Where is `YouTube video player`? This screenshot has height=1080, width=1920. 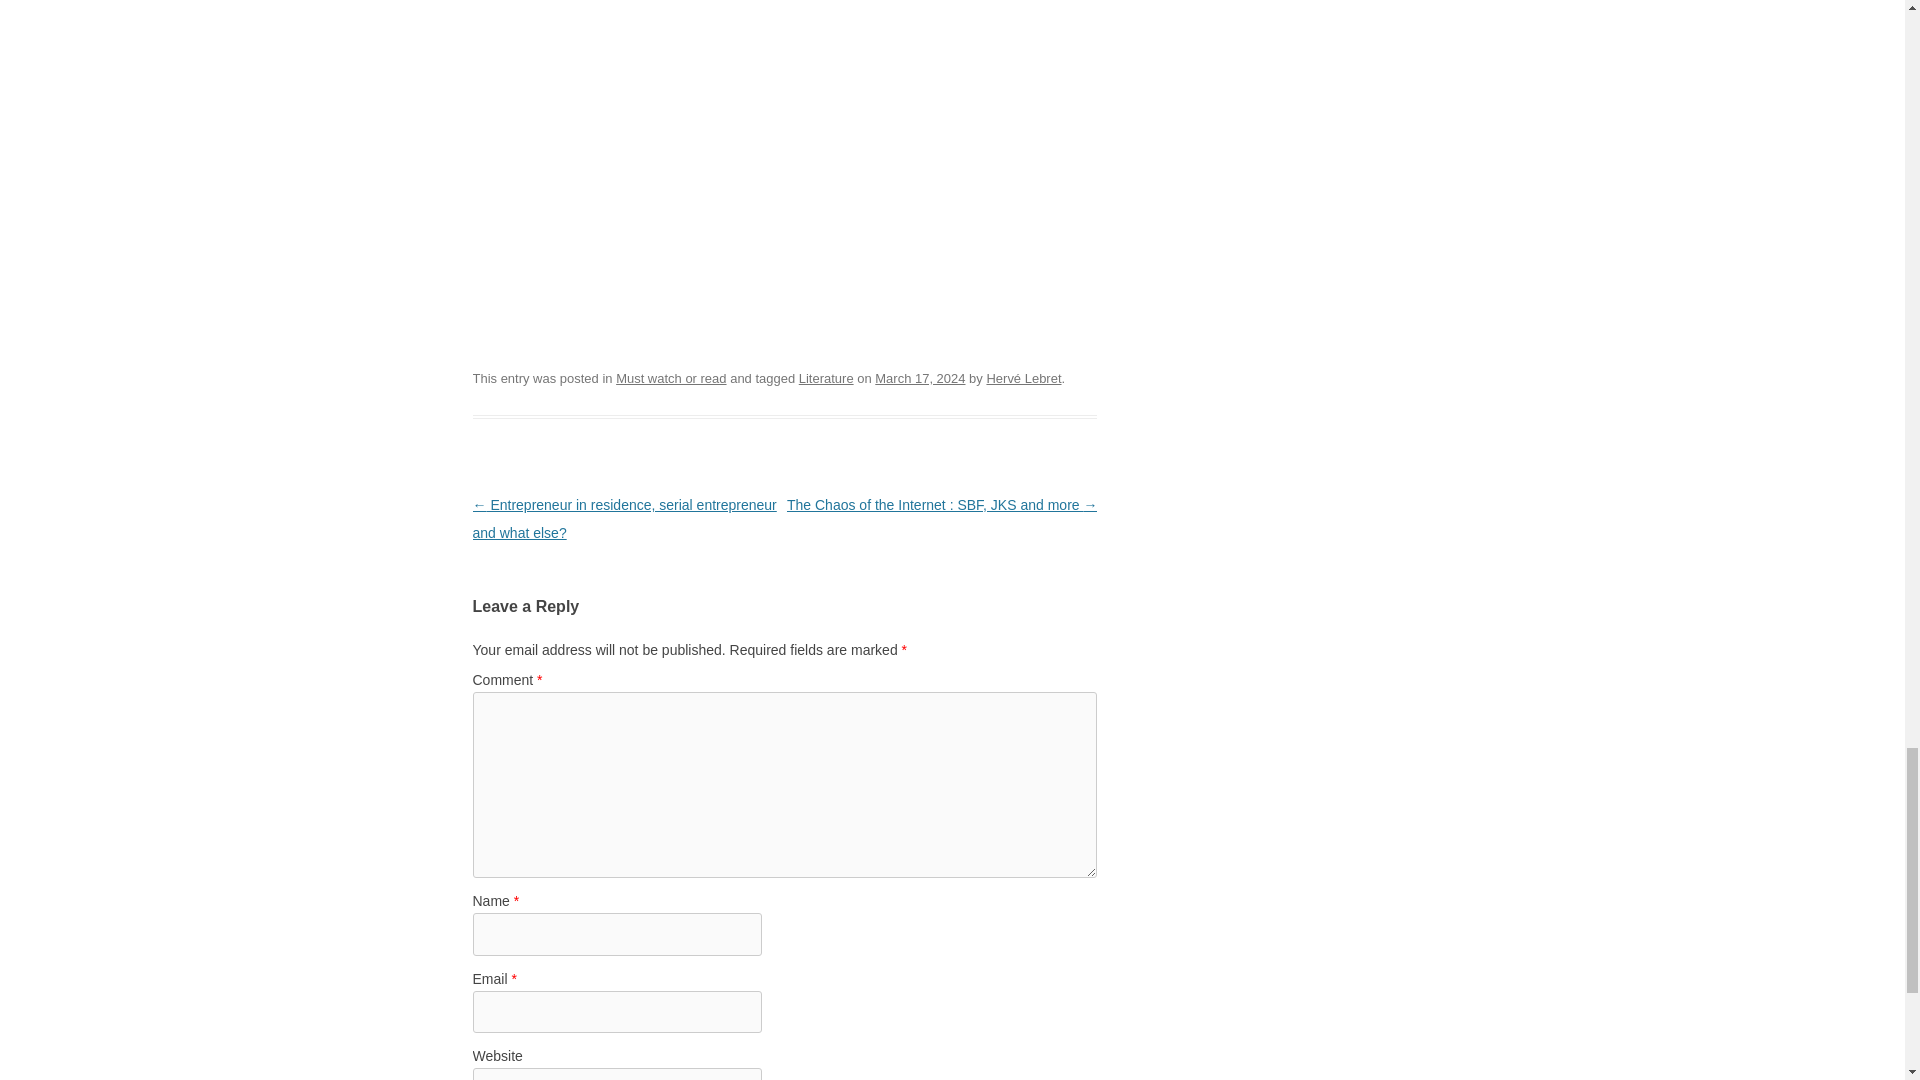
YouTube video player is located at coordinates (752, 156).